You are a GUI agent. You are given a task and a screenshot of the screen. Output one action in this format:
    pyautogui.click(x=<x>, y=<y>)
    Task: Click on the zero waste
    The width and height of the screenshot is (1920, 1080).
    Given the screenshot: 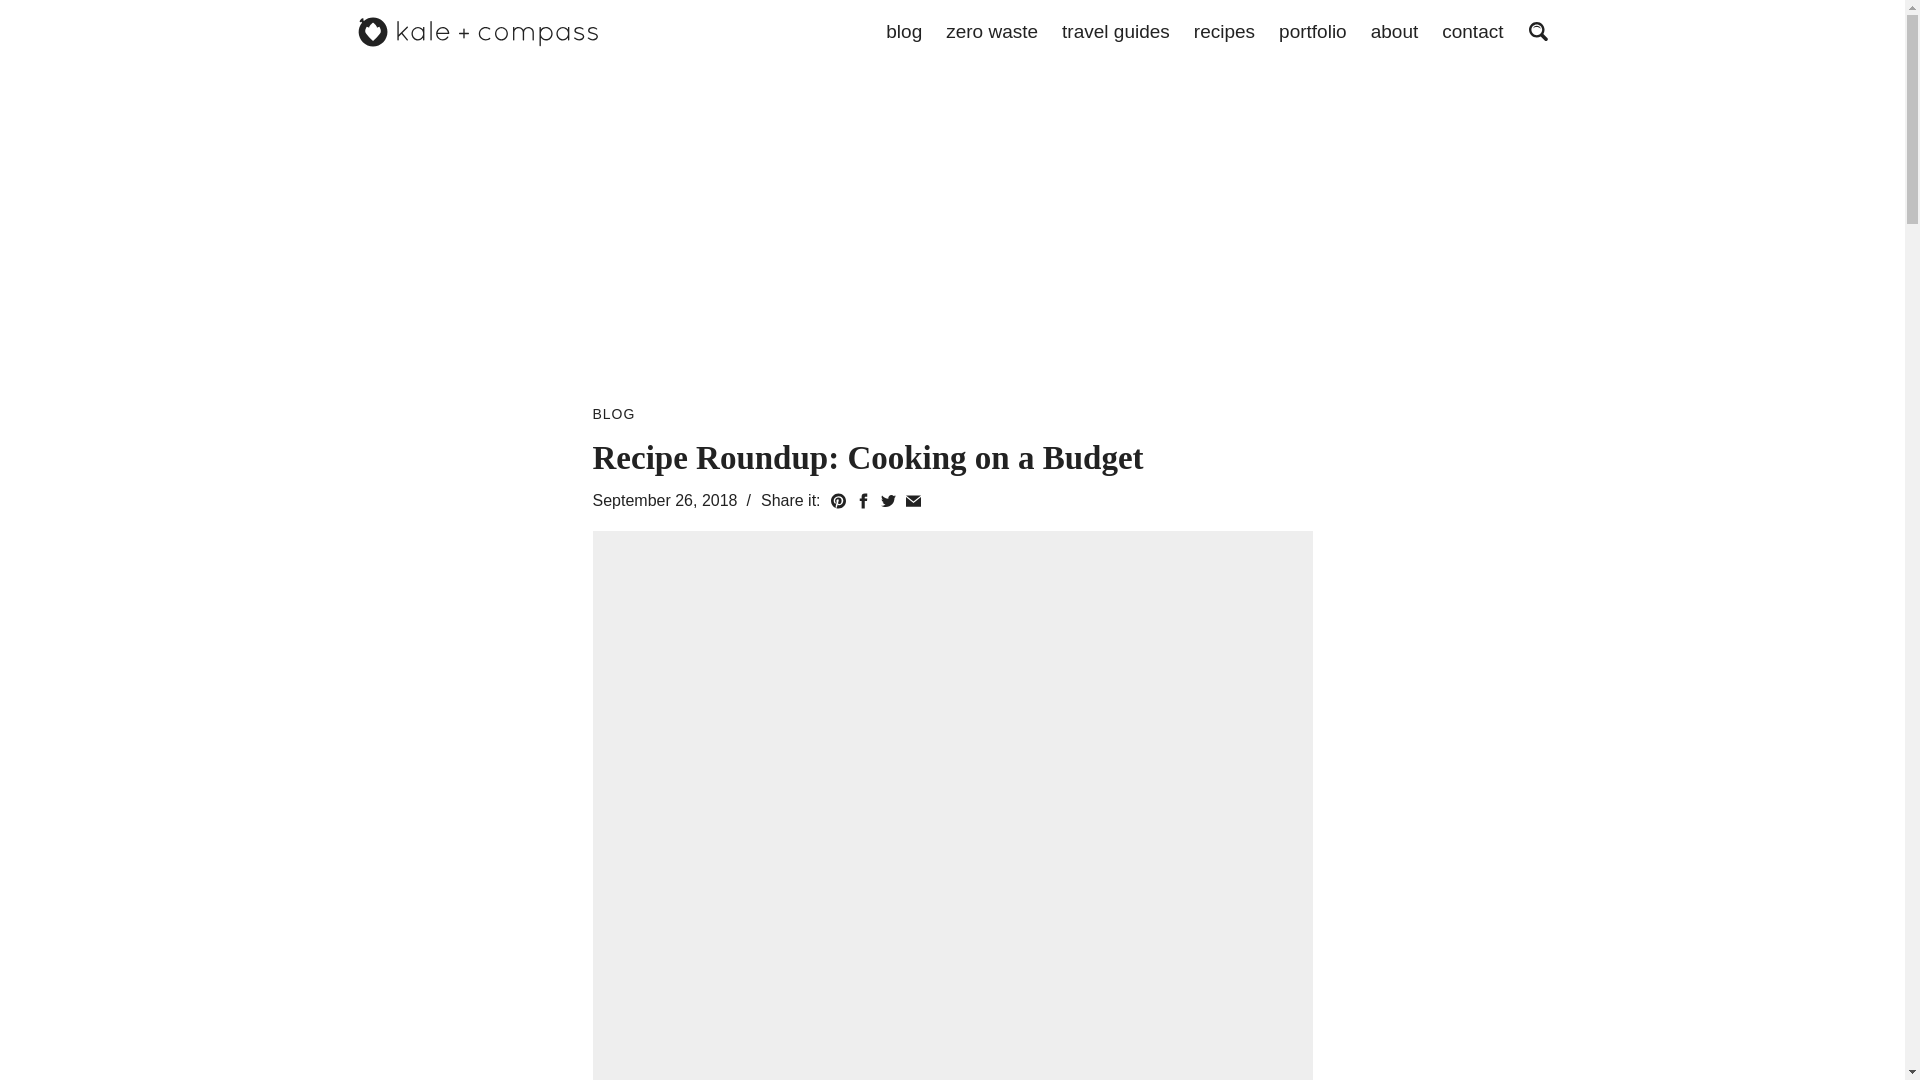 What is the action you would take?
    pyautogui.click(x=992, y=31)
    